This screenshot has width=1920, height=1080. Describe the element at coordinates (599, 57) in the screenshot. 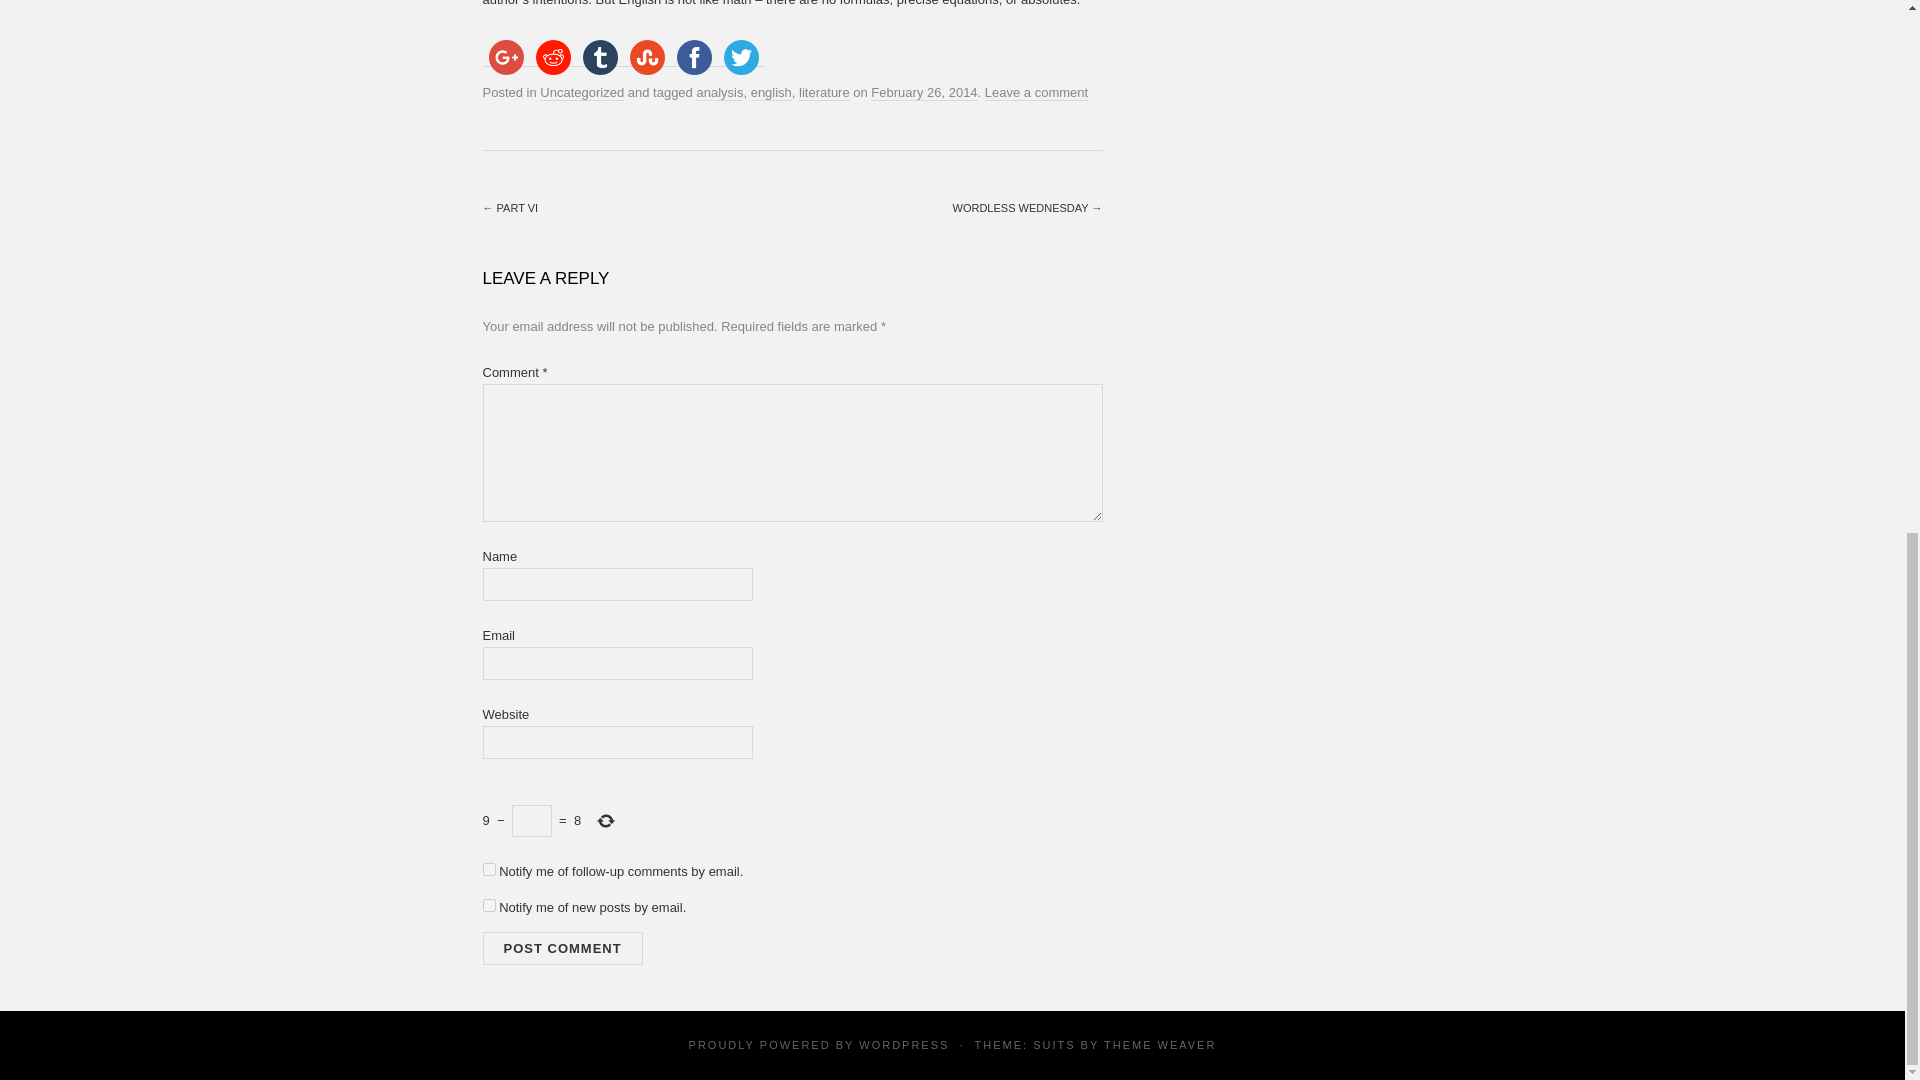

I see `tumblr` at that location.